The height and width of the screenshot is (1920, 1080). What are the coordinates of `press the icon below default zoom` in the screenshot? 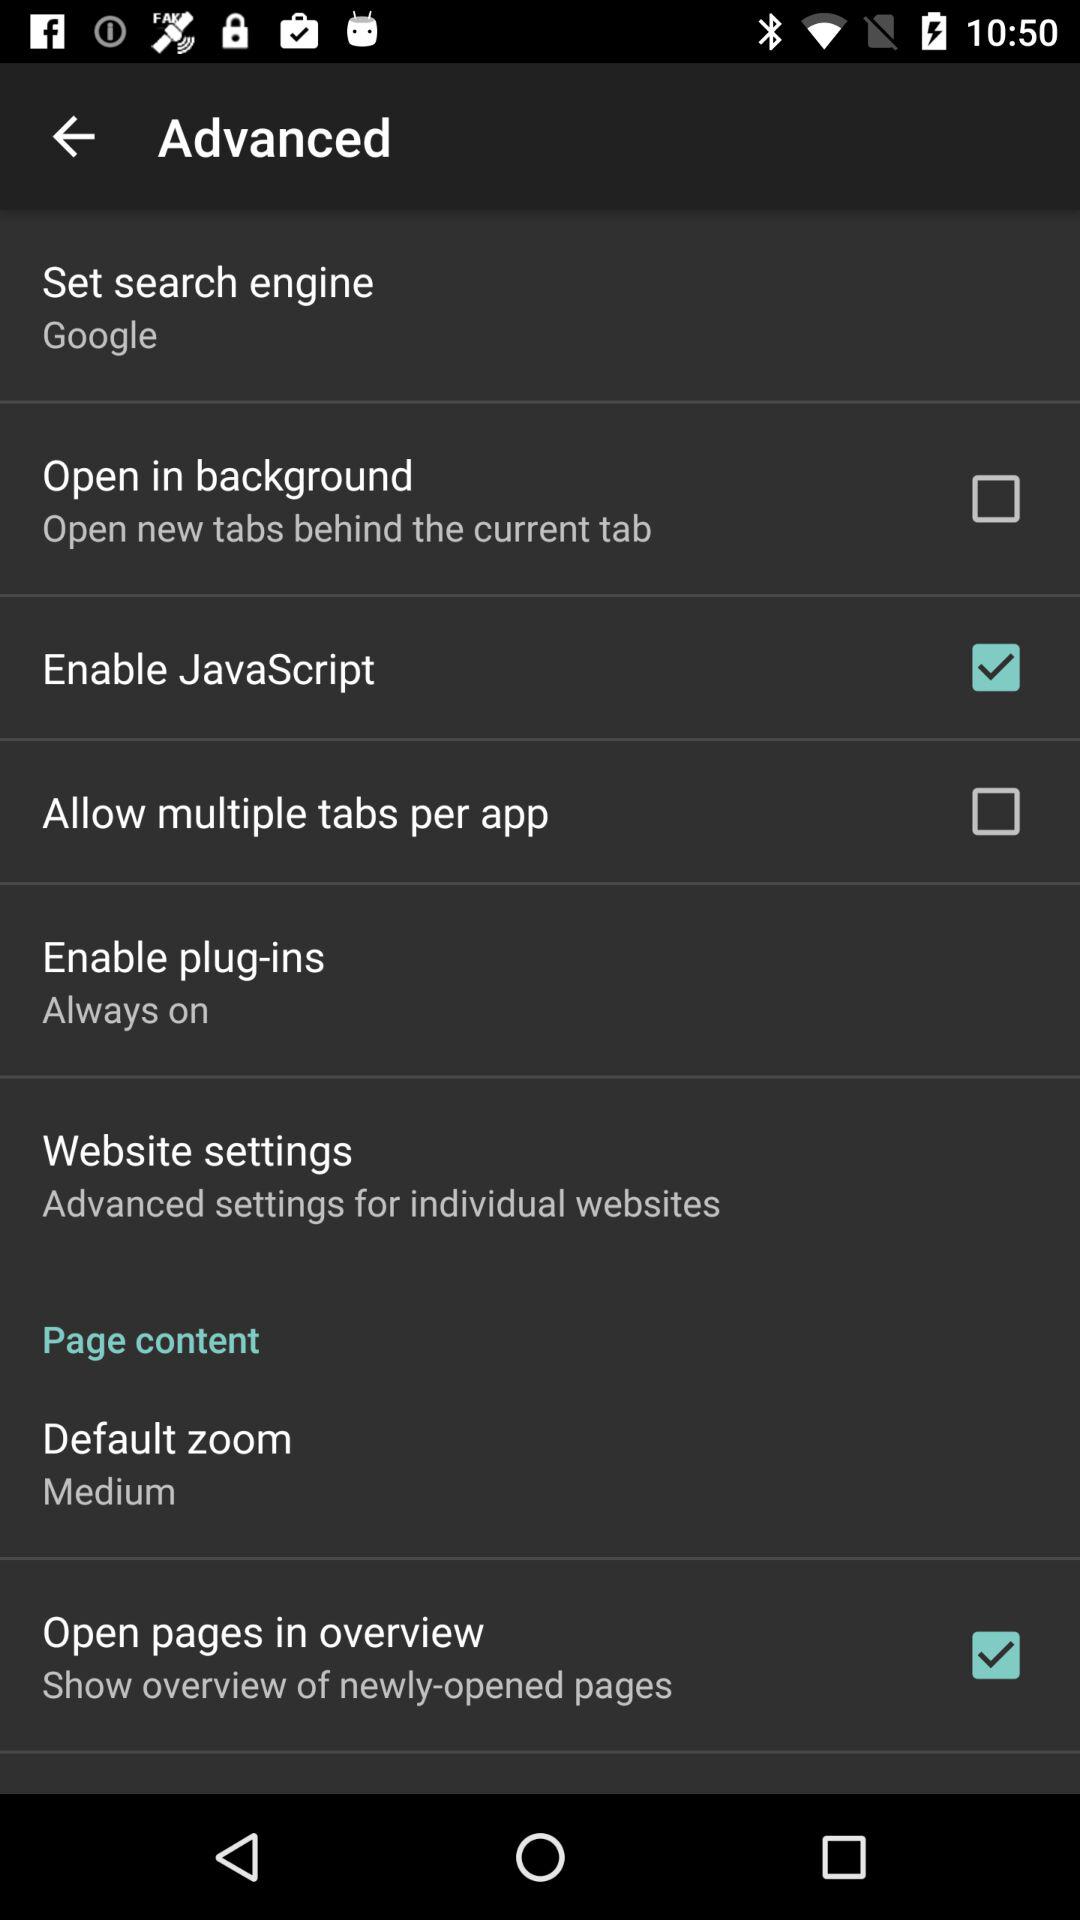 It's located at (109, 1490).